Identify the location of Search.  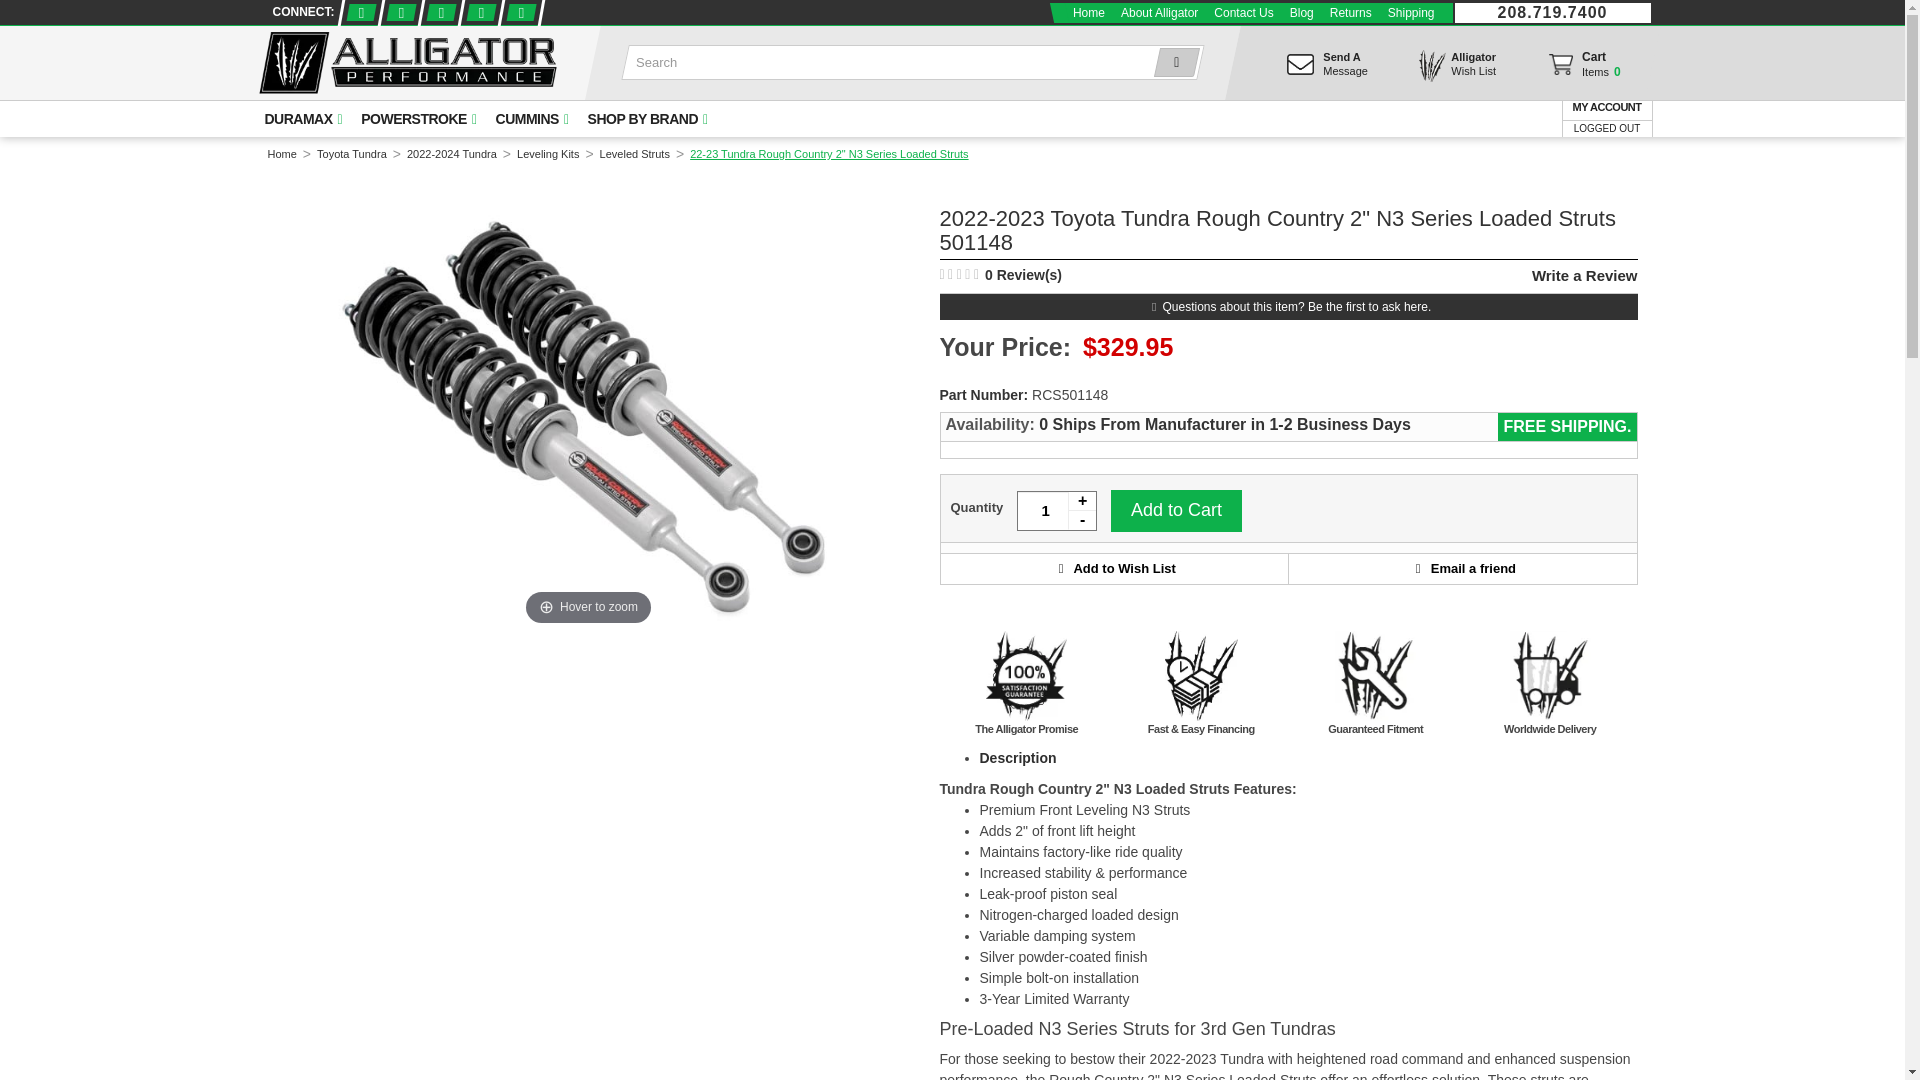
(1172, 62).